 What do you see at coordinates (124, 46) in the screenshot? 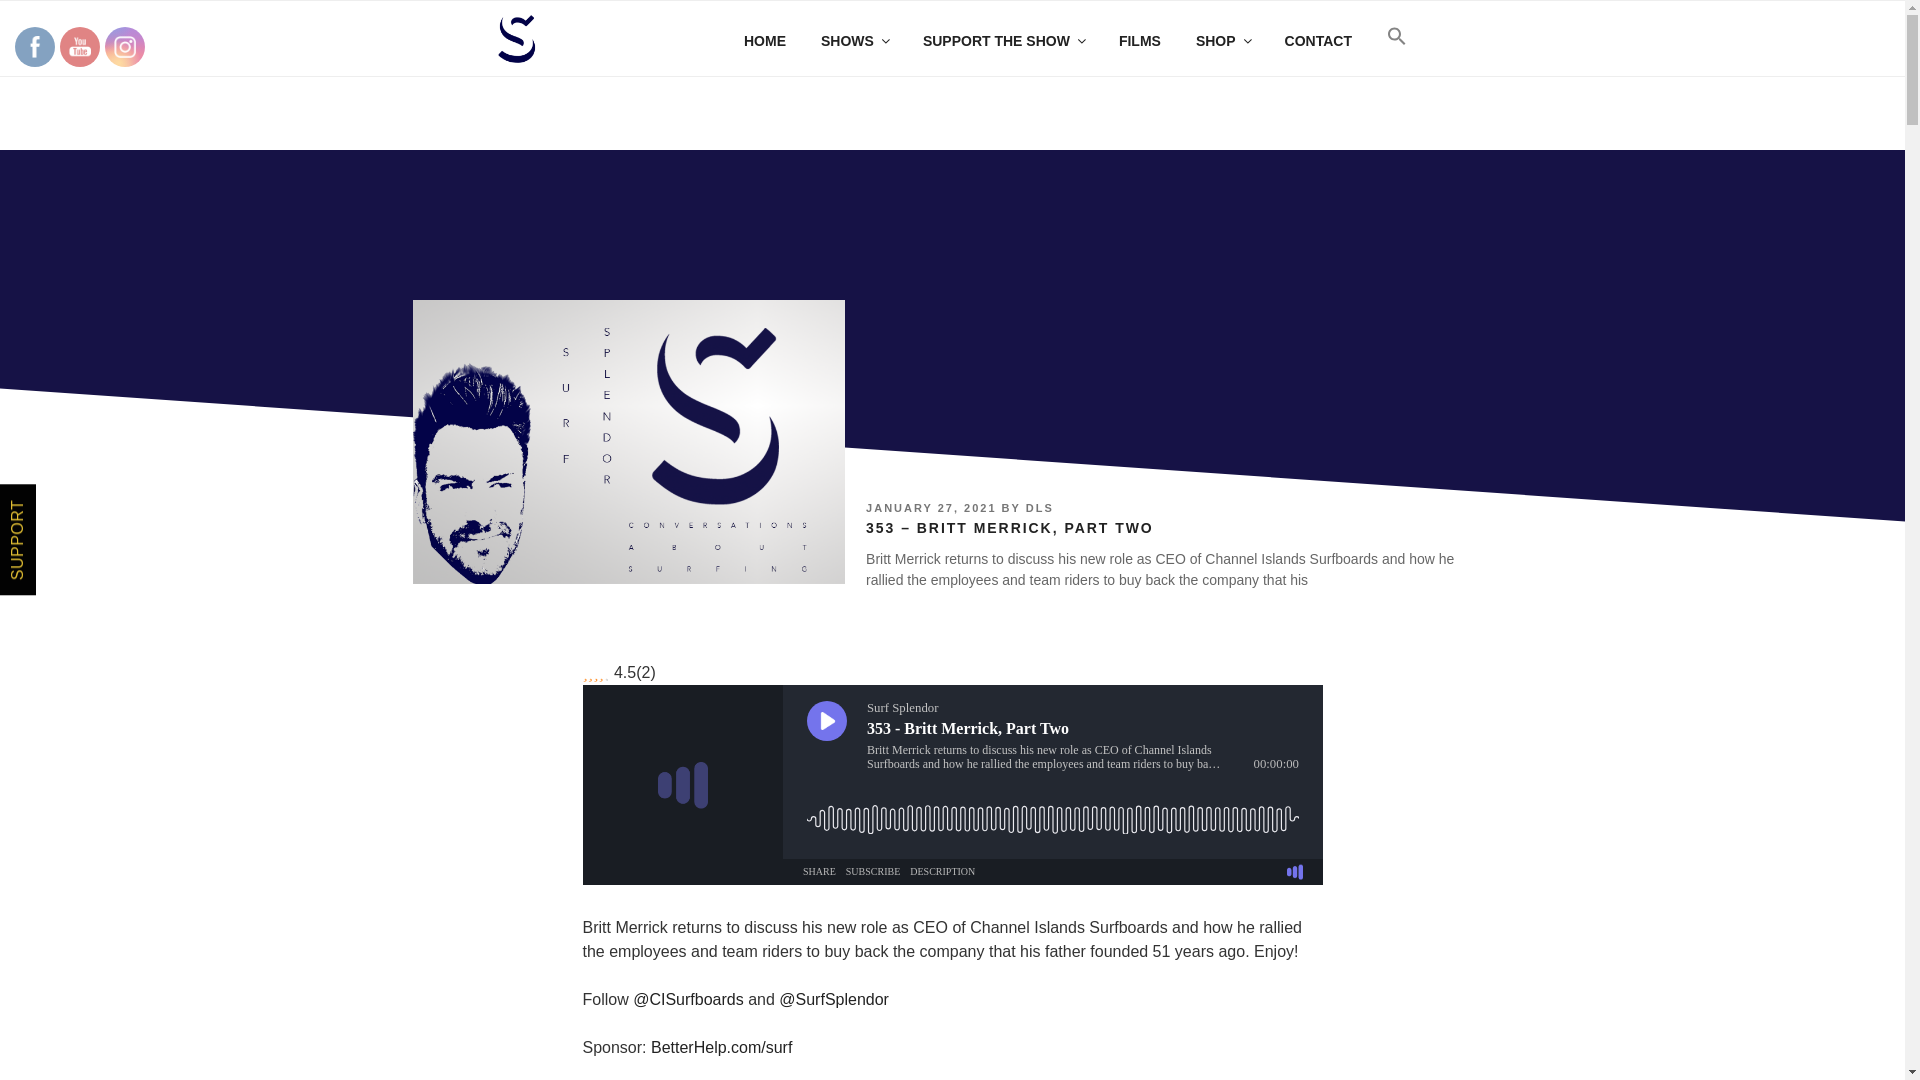
I see `Instagram` at bounding box center [124, 46].